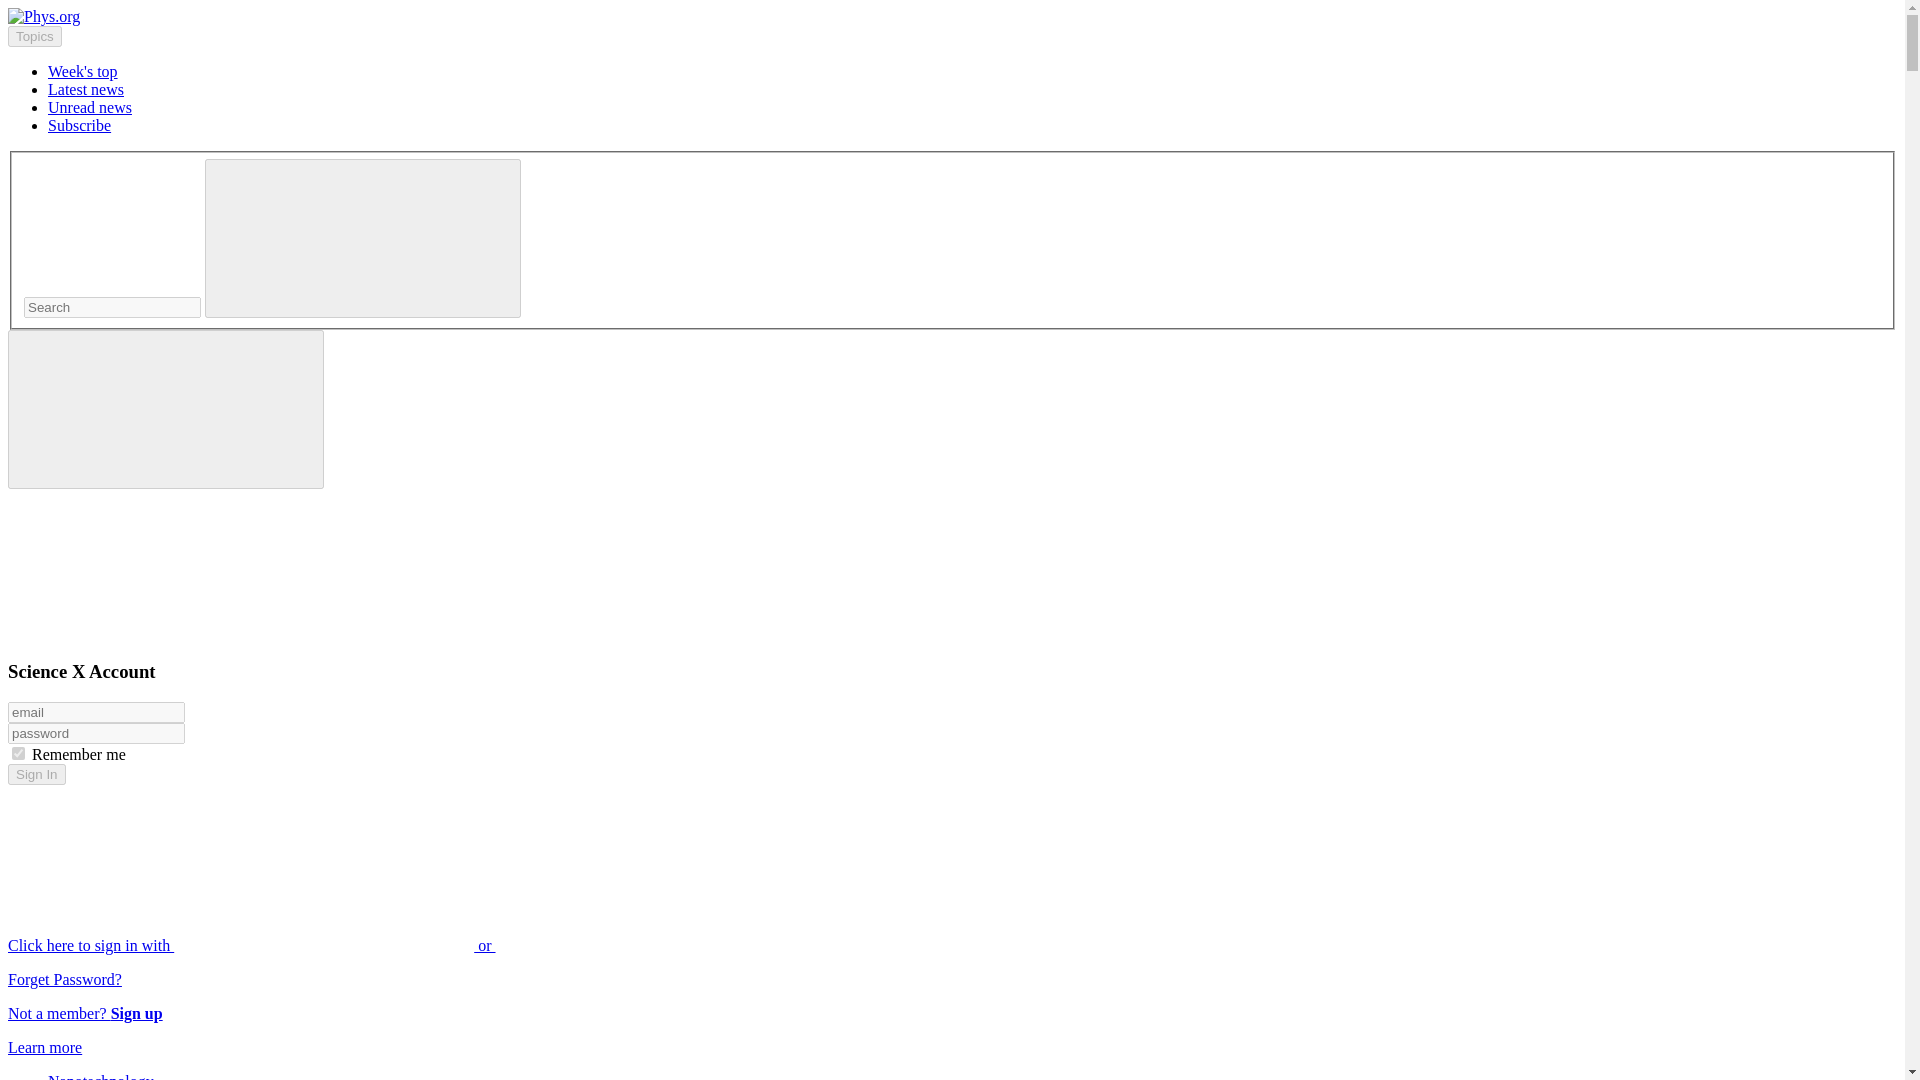  Describe the element at coordinates (80, 124) in the screenshot. I see `Subscribe` at that location.